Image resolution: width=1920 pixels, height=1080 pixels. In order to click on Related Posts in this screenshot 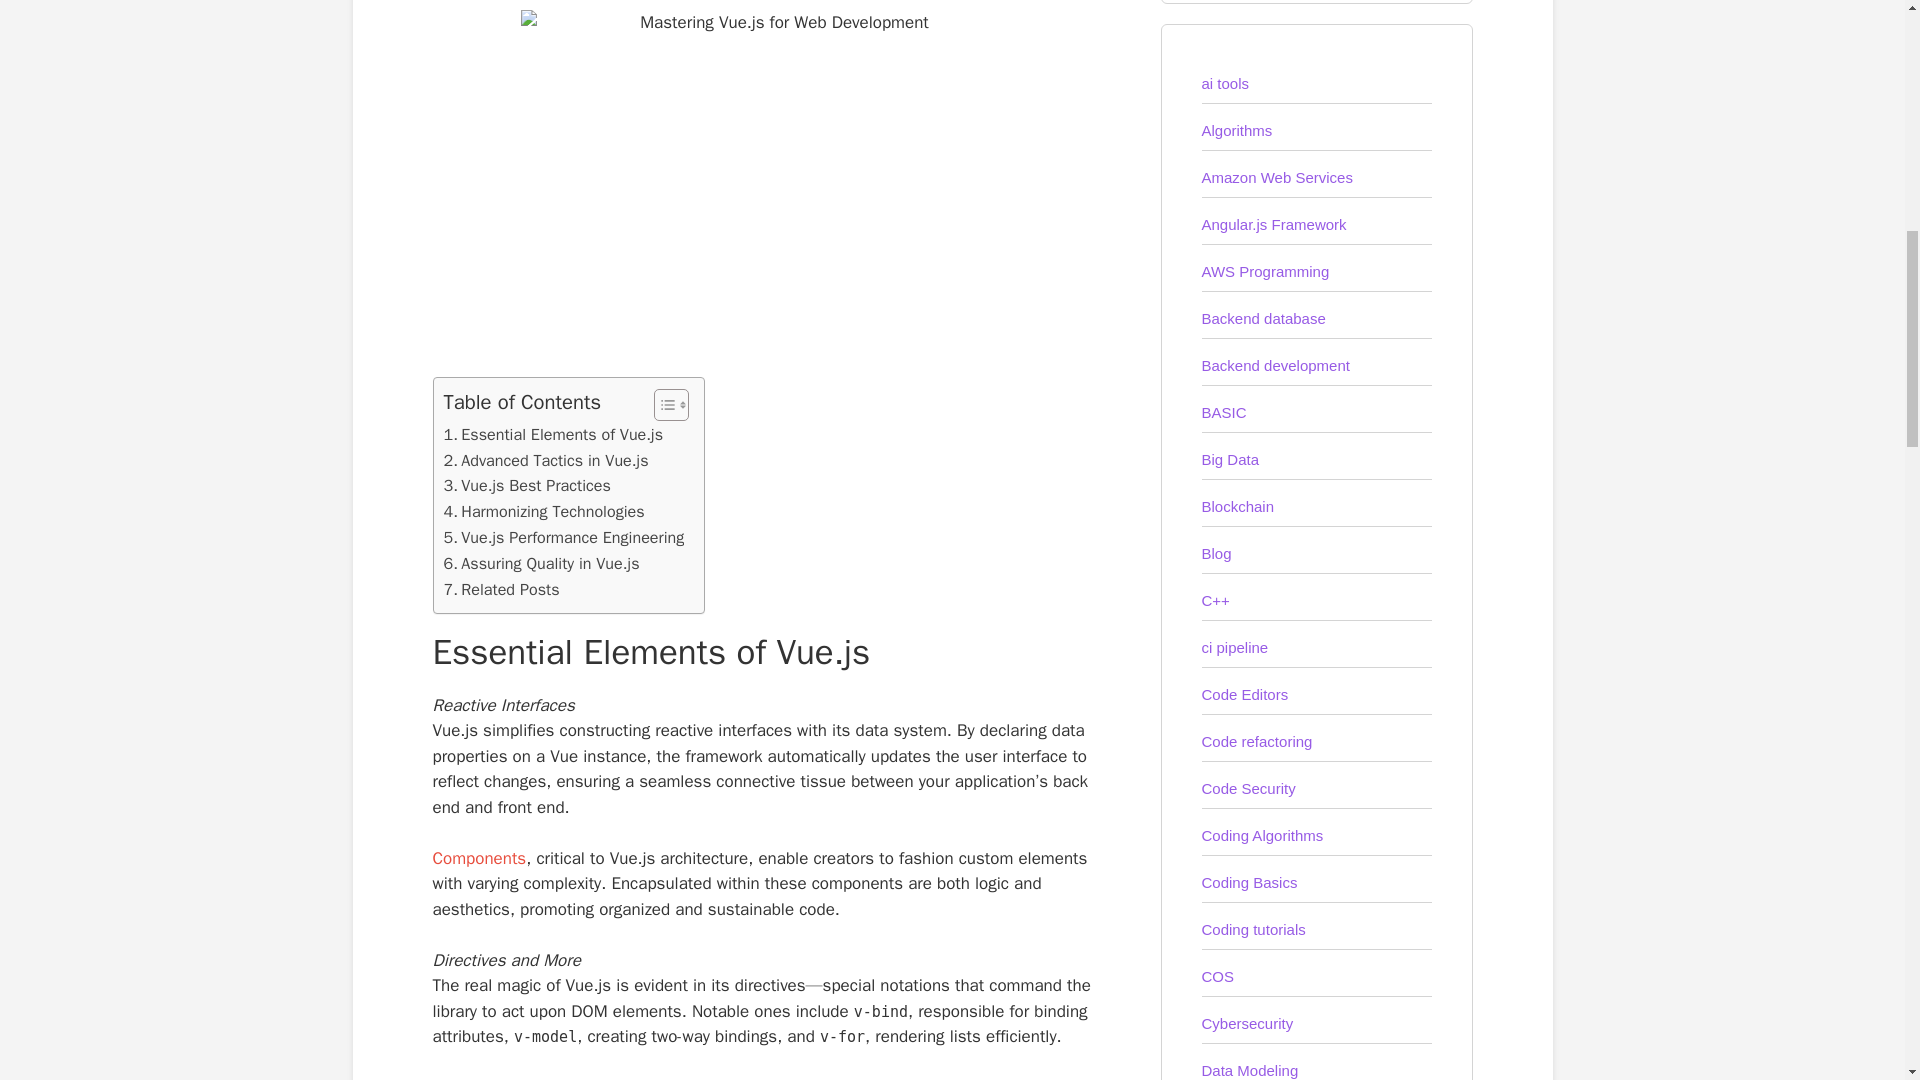, I will do `click(502, 589)`.